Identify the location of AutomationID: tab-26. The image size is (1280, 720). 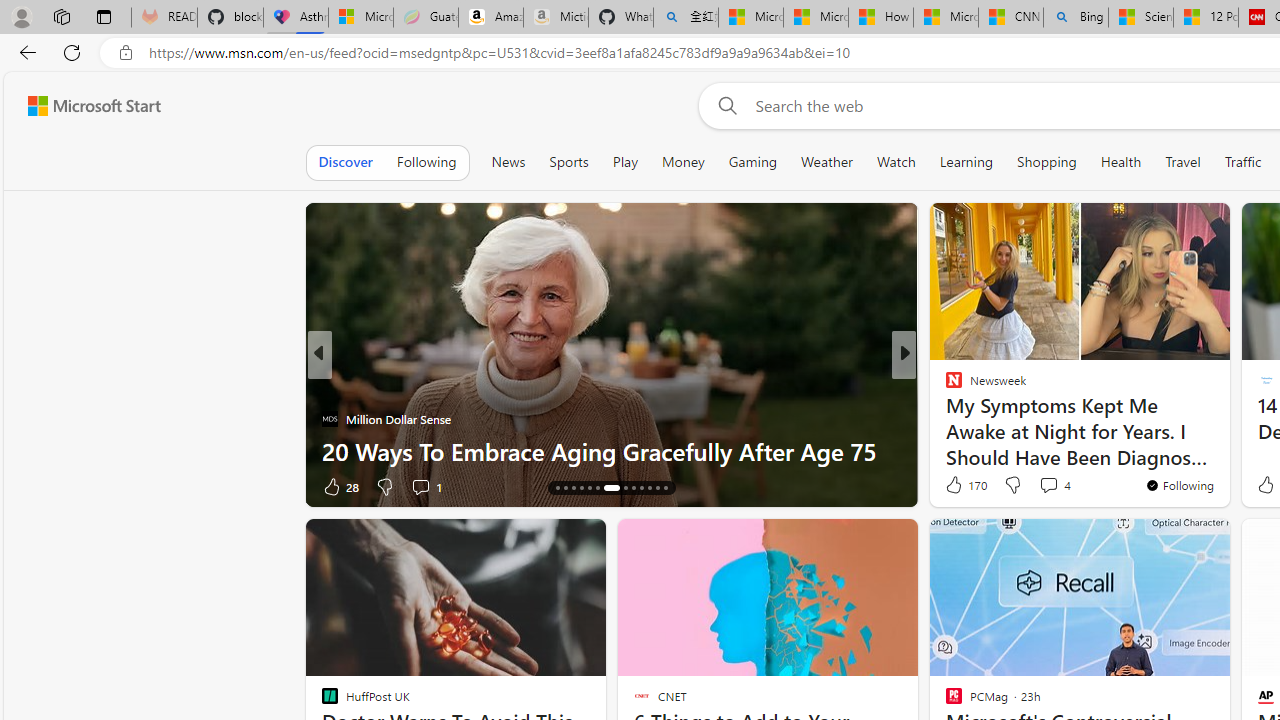
(664, 488).